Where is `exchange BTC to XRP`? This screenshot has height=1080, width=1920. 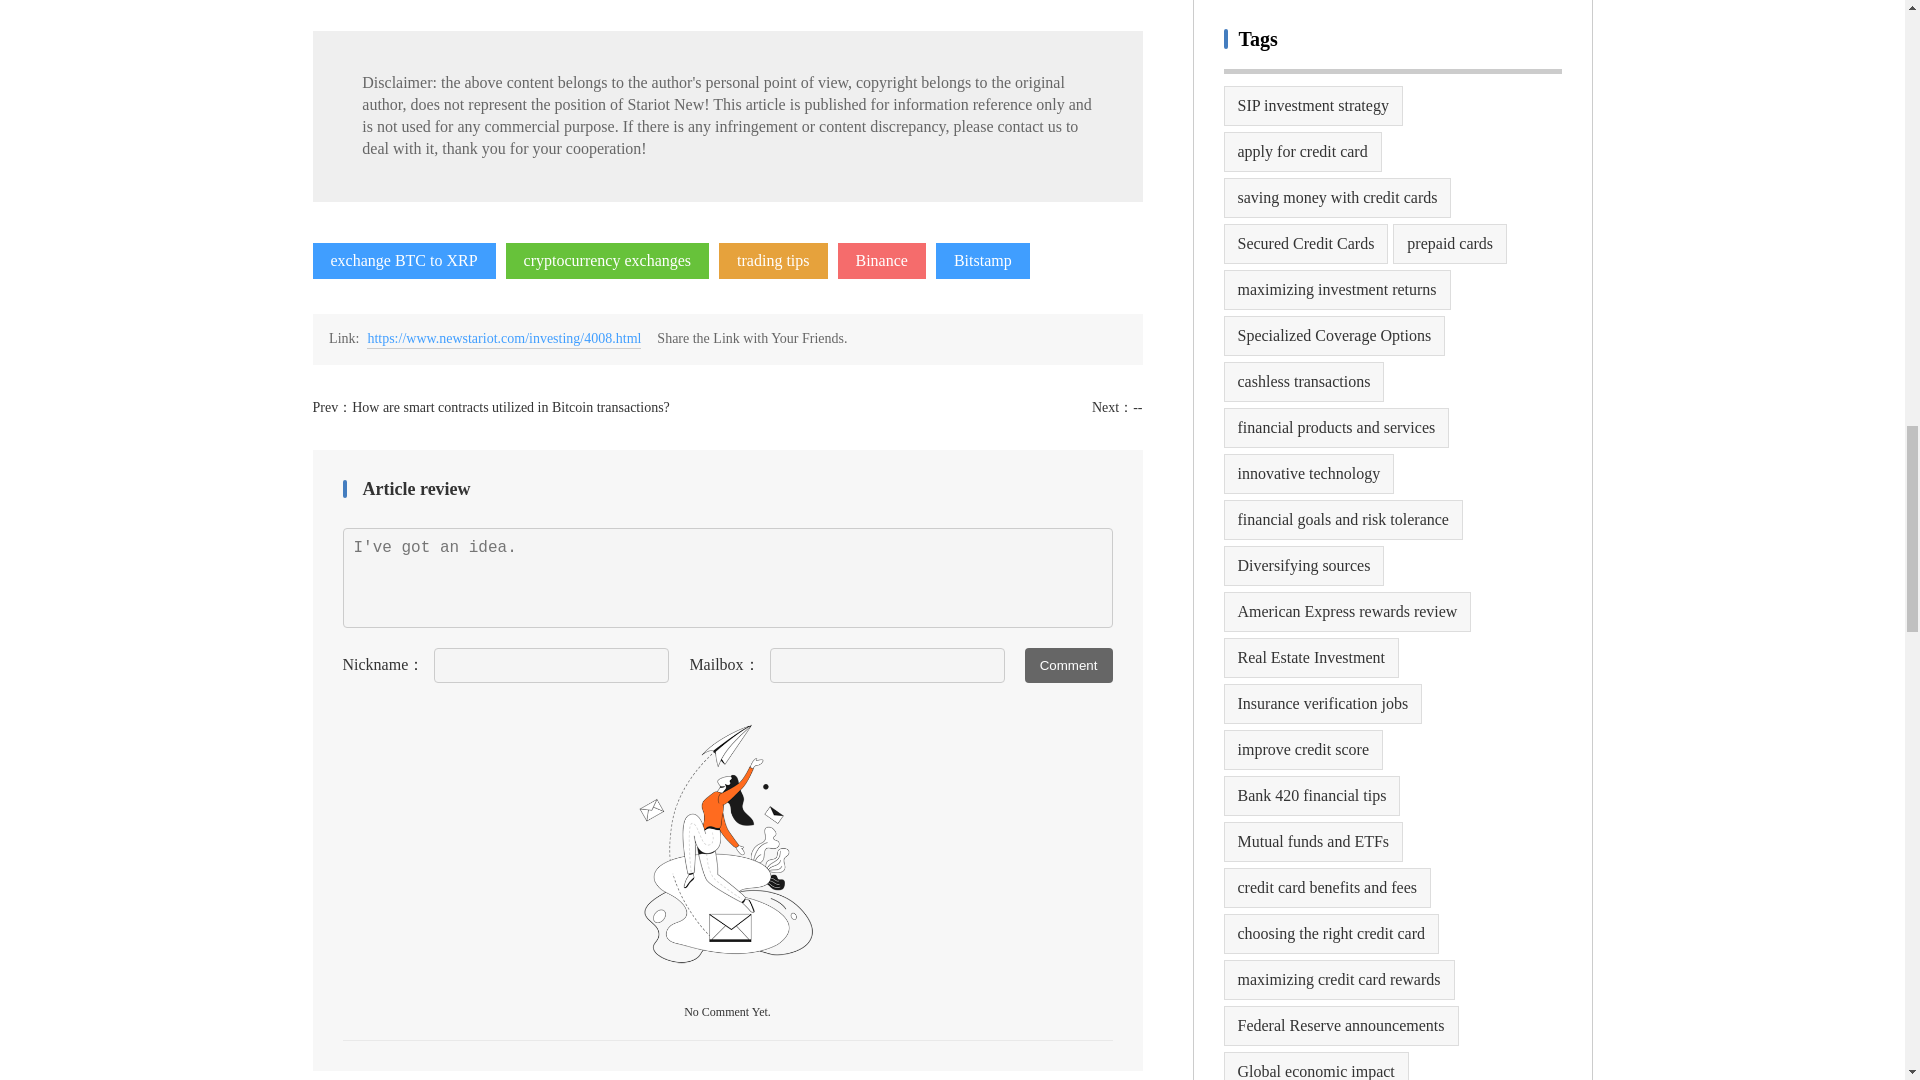 exchange BTC to XRP is located at coordinates (403, 260).